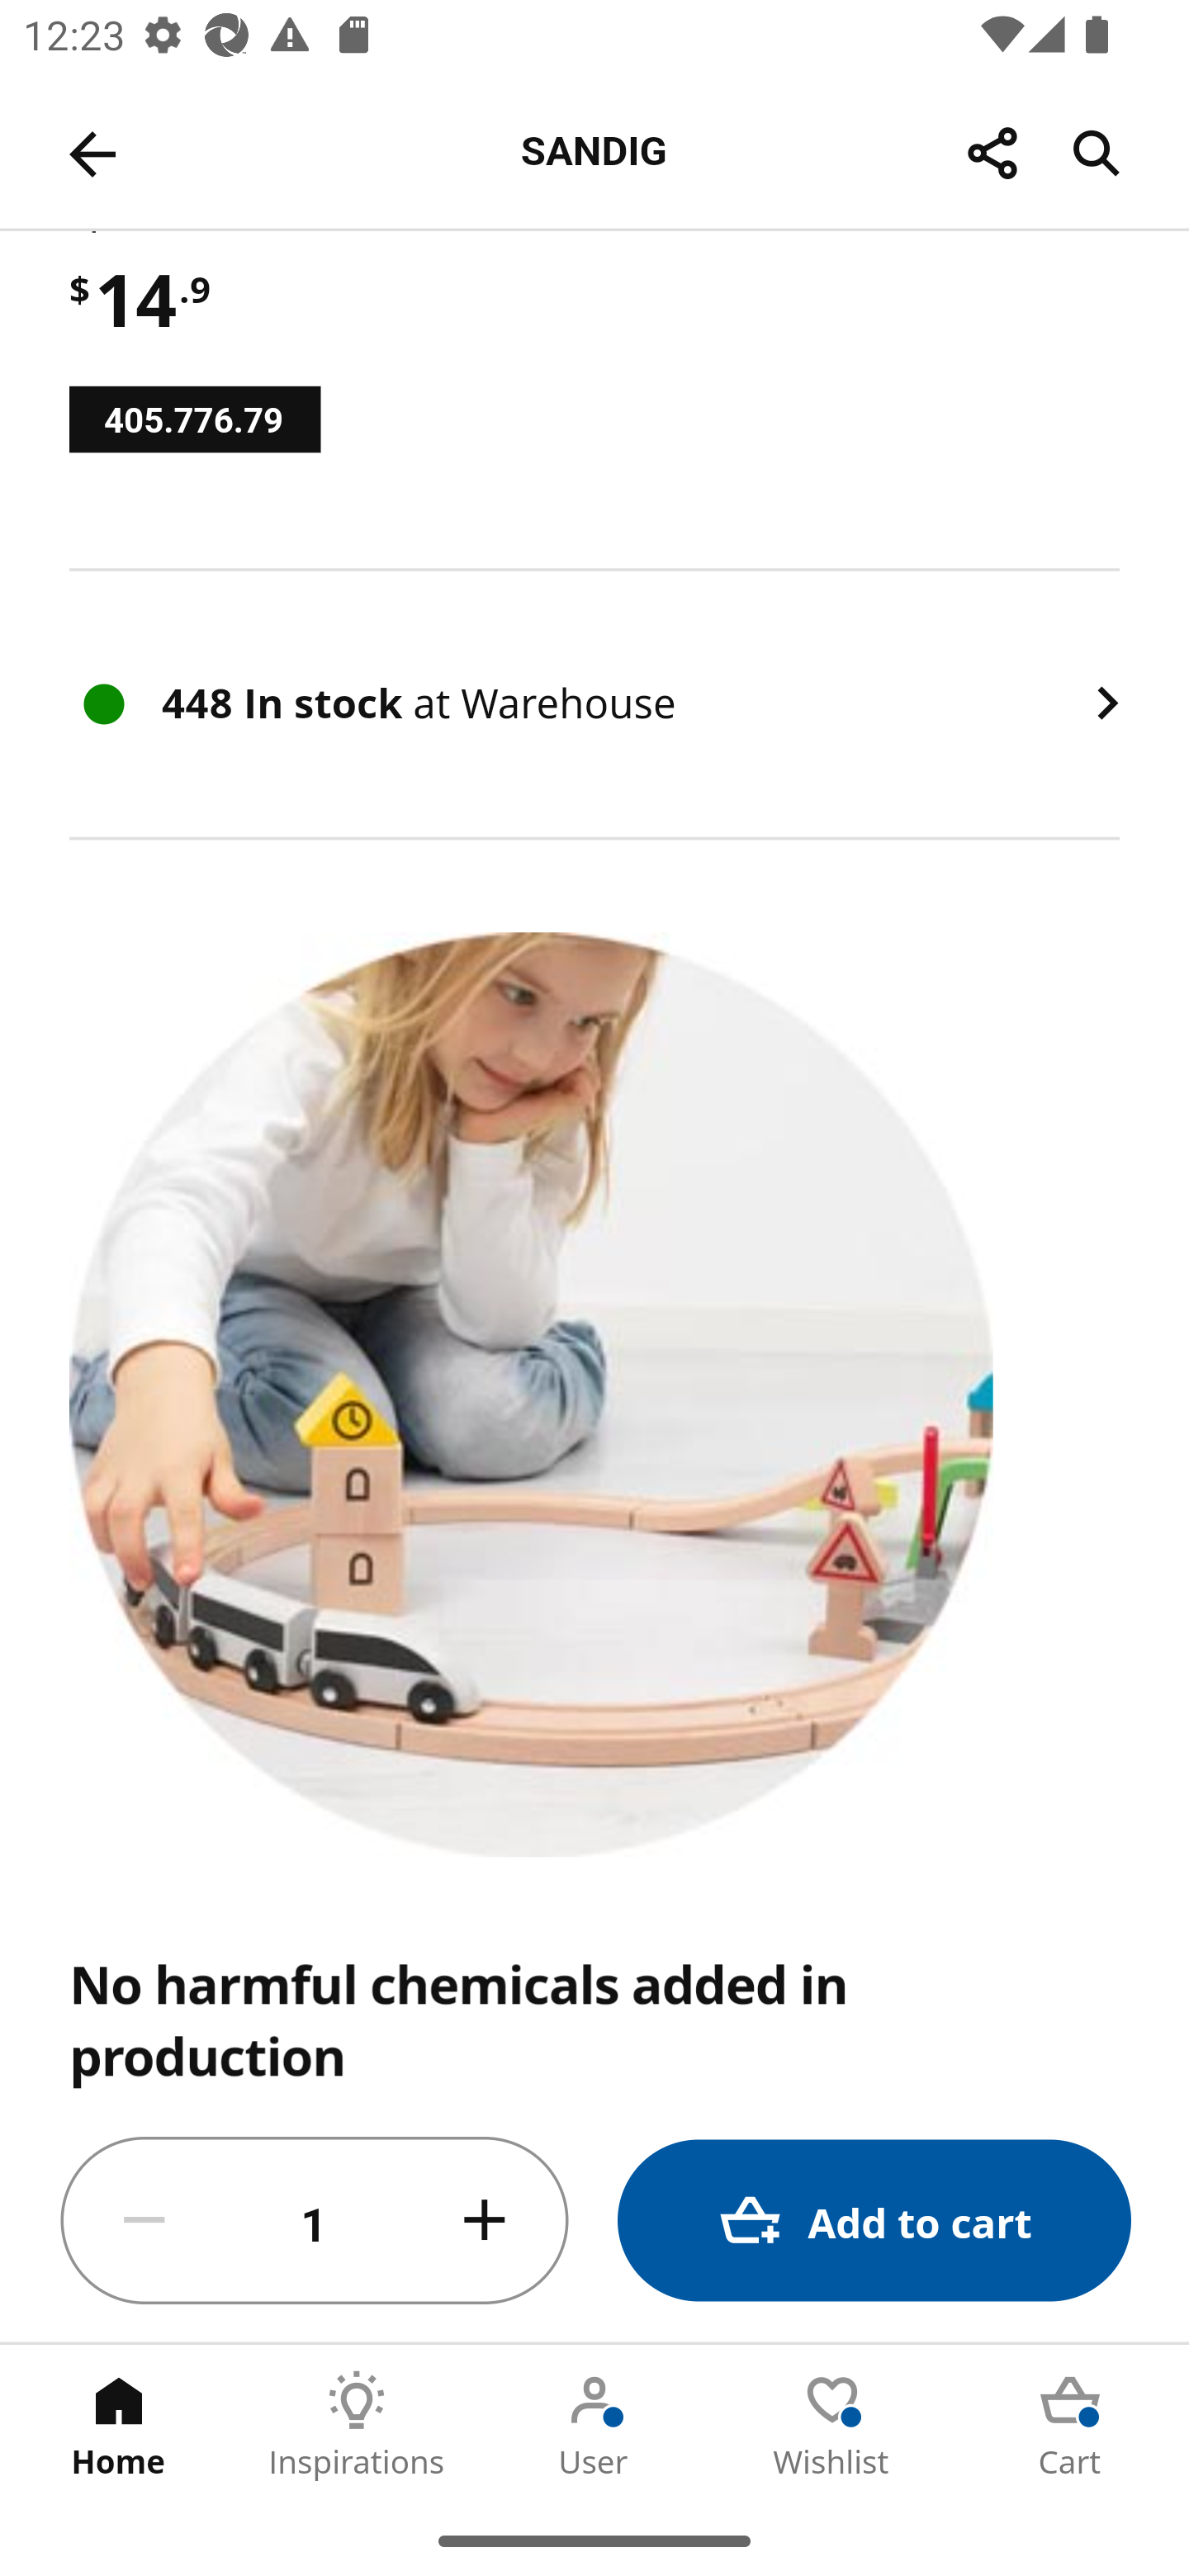 Image resolution: width=1189 pixels, height=2576 pixels. I want to click on Inspirations
Tab 2 of 5, so click(357, 2425).